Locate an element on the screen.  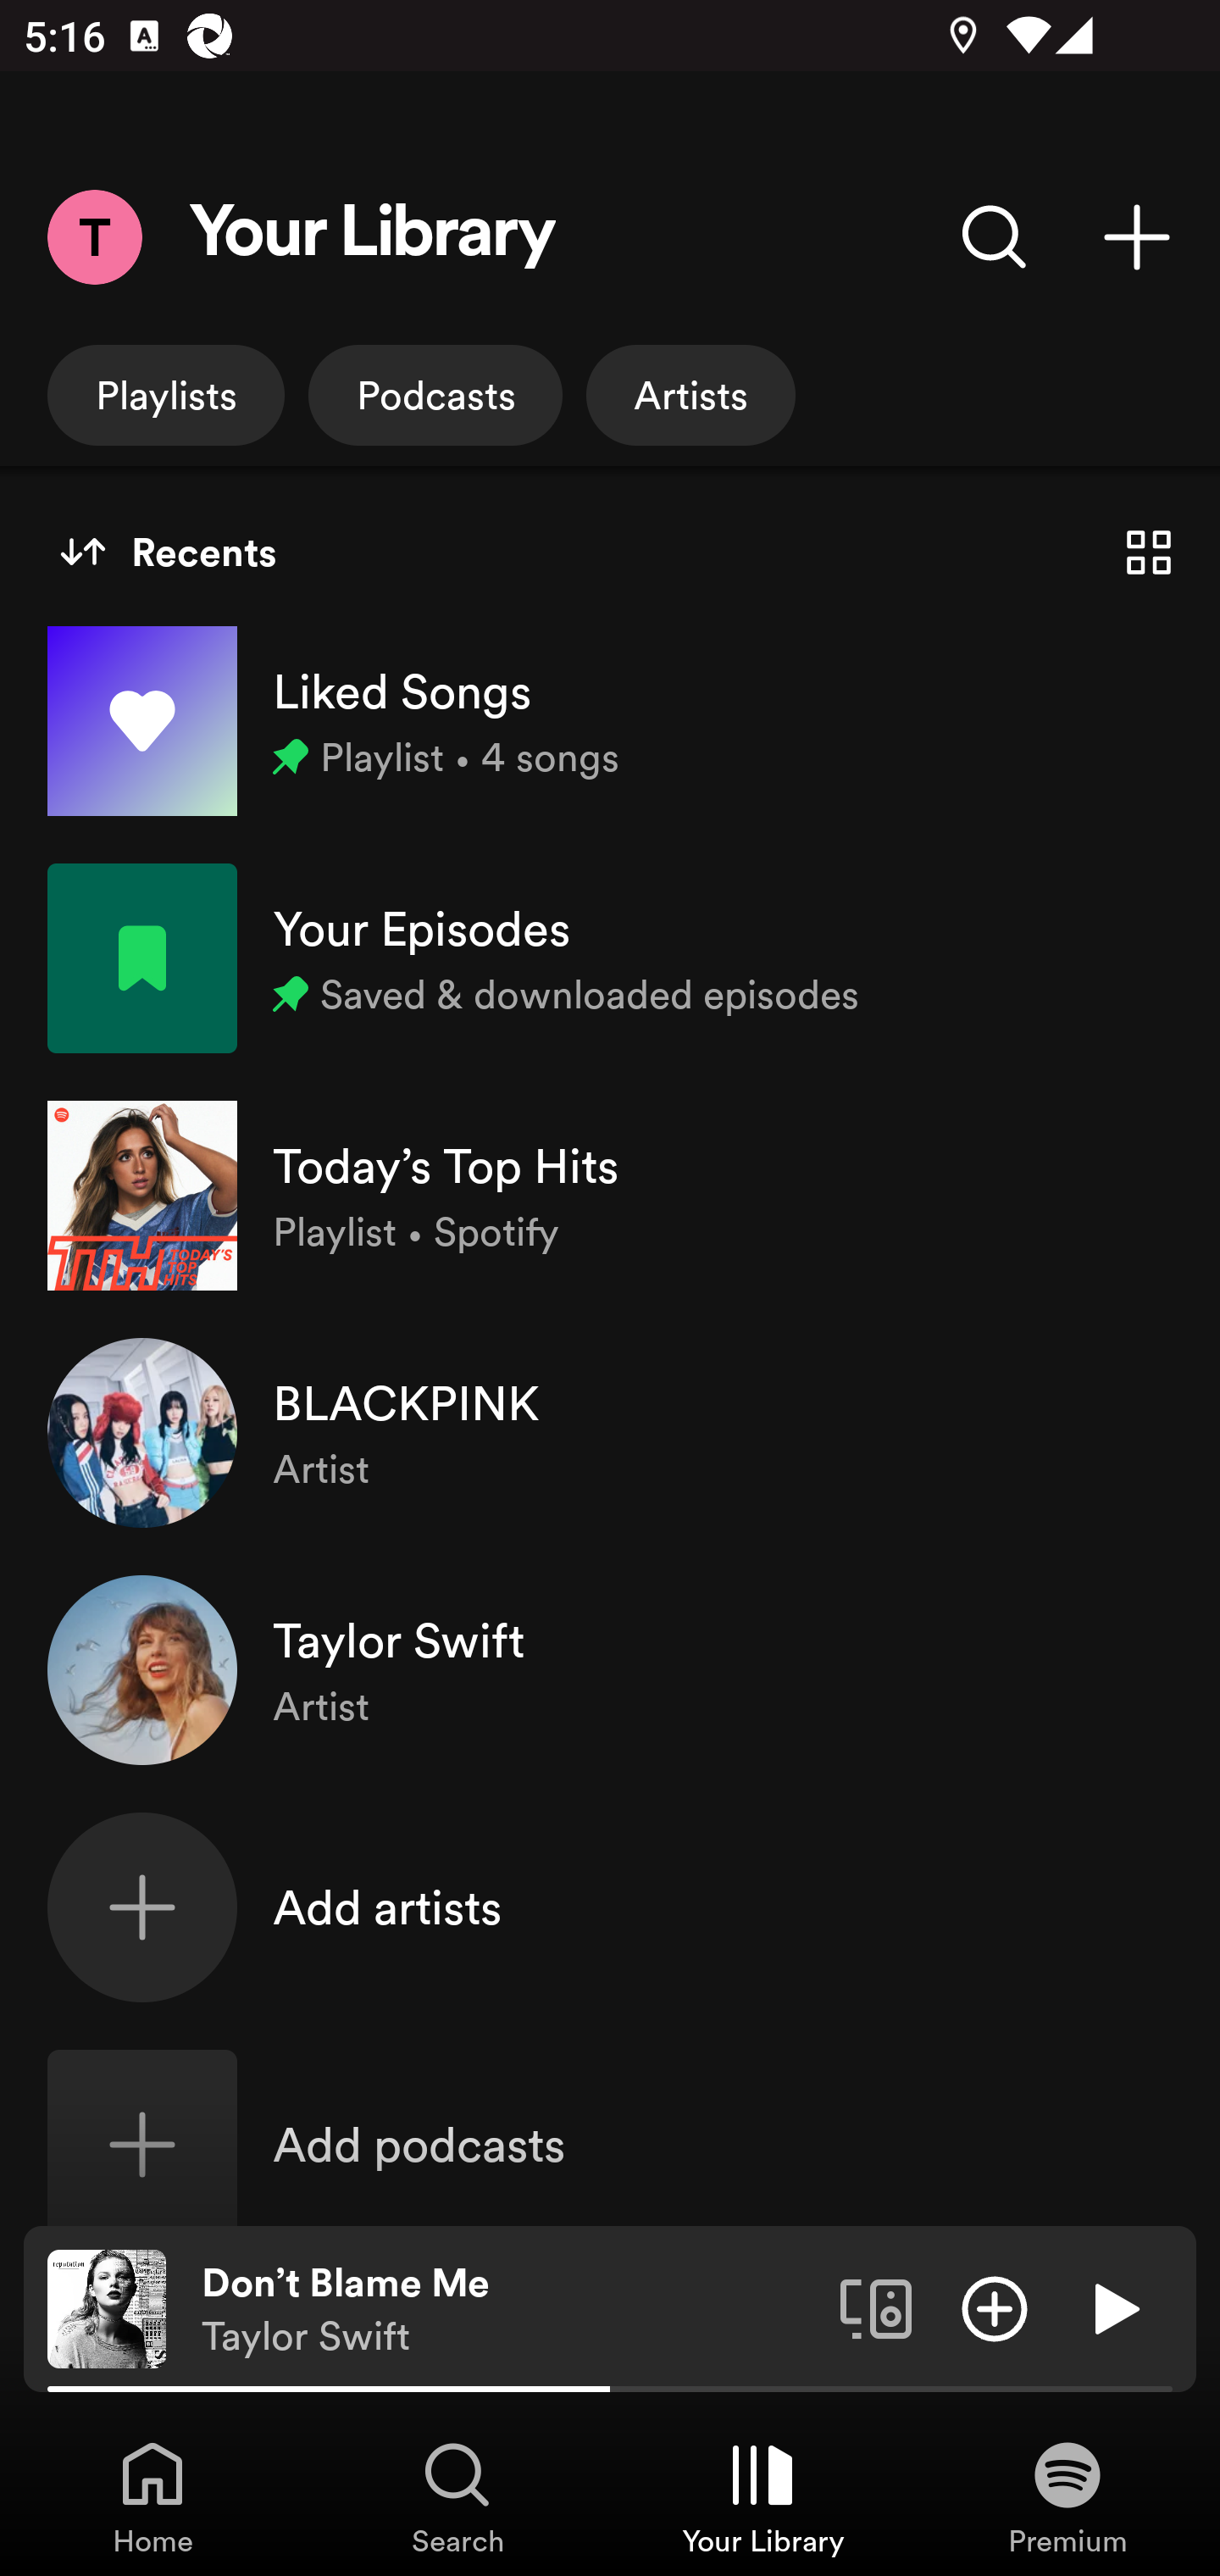
Menu is located at coordinates (94, 236).